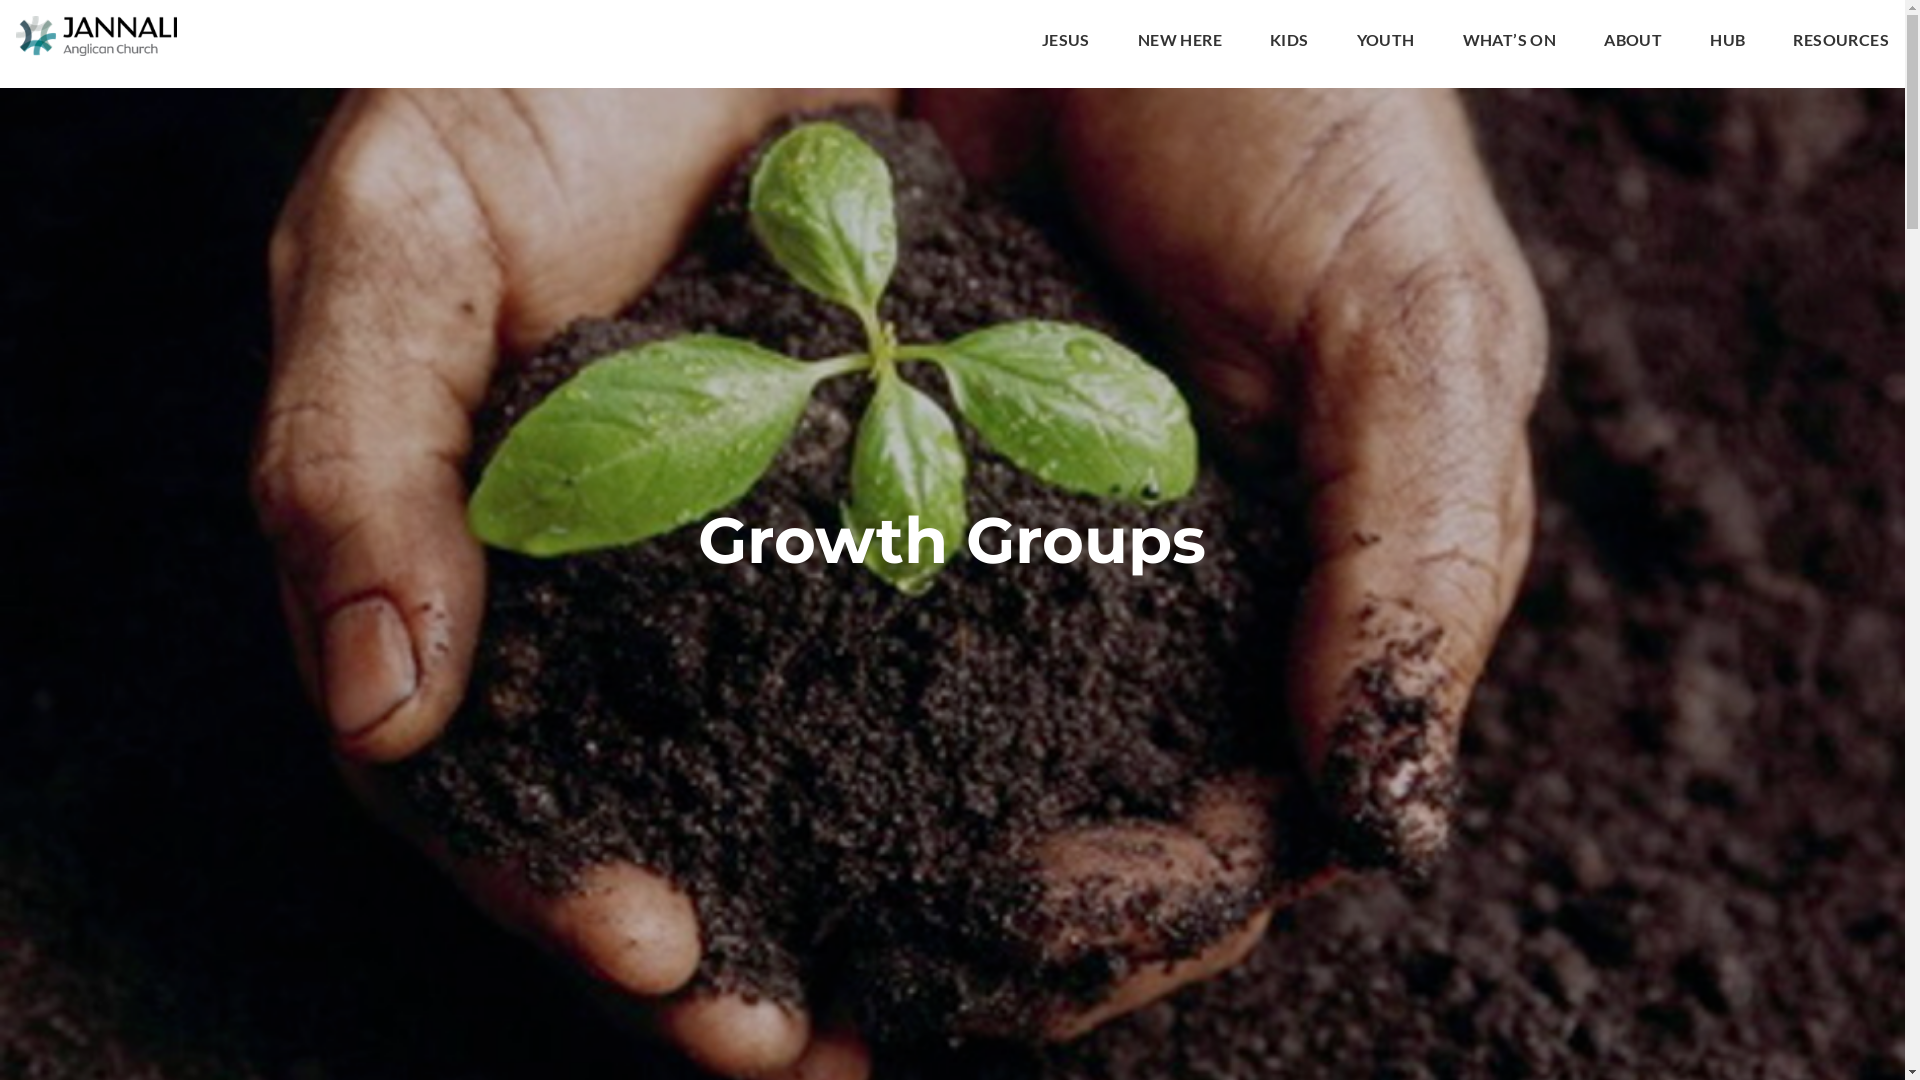 Image resolution: width=1920 pixels, height=1080 pixels. What do you see at coordinates (1633, 44) in the screenshot?
I see `ABOUT` at bounding box center [1633, 44].